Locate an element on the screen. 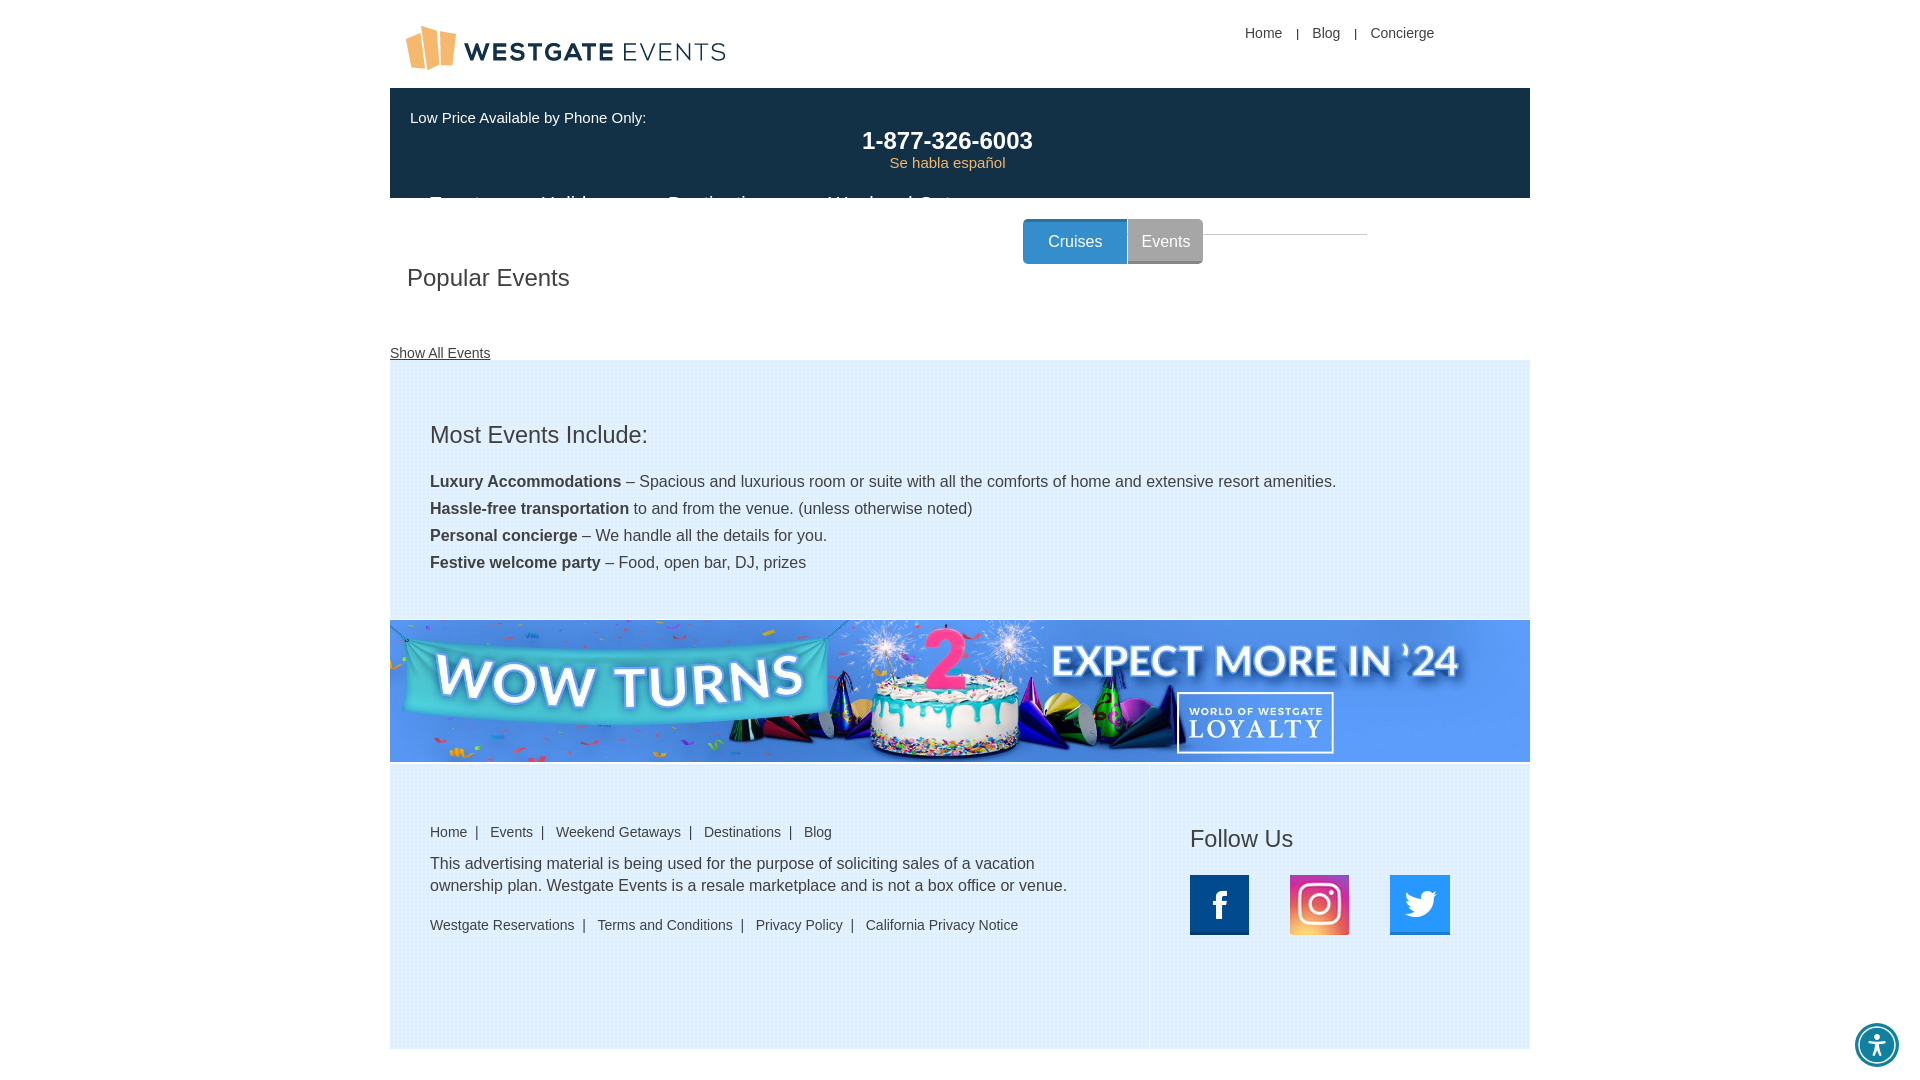 The height and width of the screenshot is (1080, 1920). Weekend Getaways is located at coordinates (618, 832).